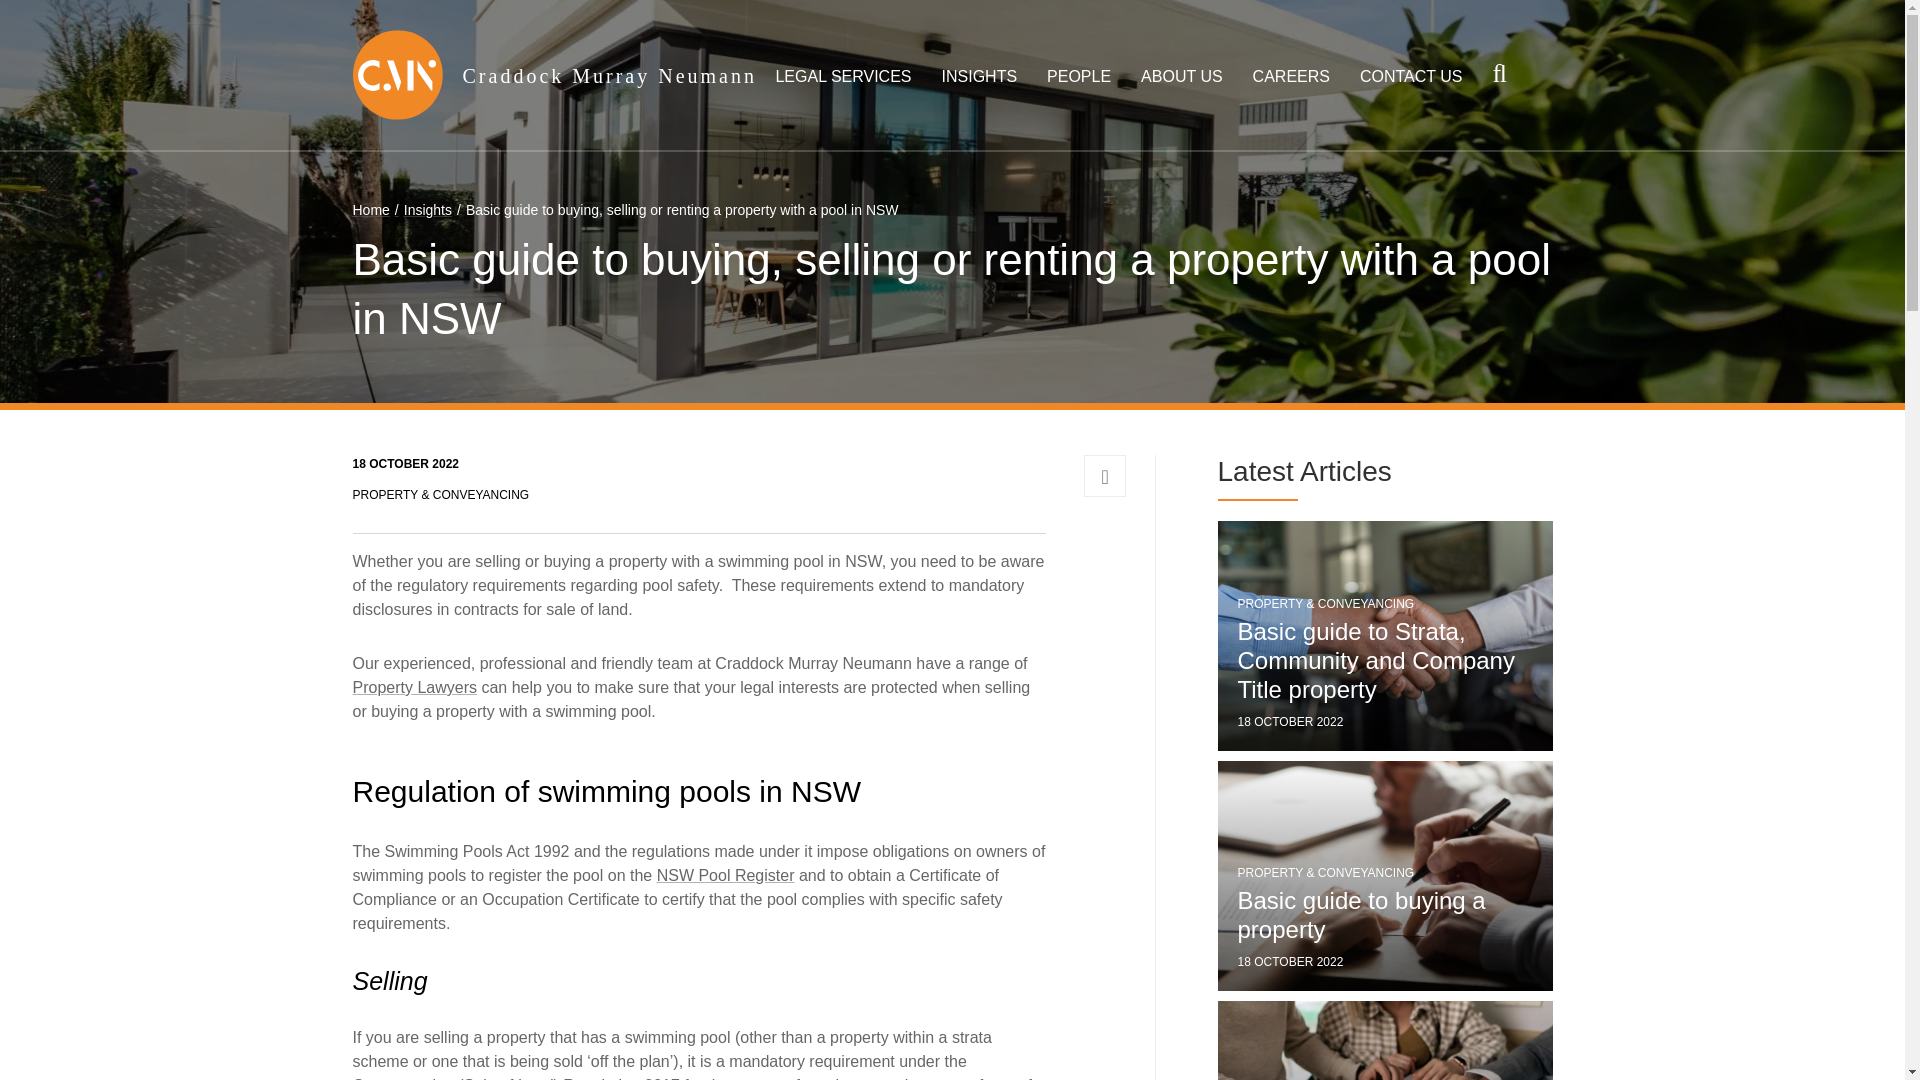  Describe the element at coordinates (1182, 76) in the screenshot. I see `ABOUT US` at that location.